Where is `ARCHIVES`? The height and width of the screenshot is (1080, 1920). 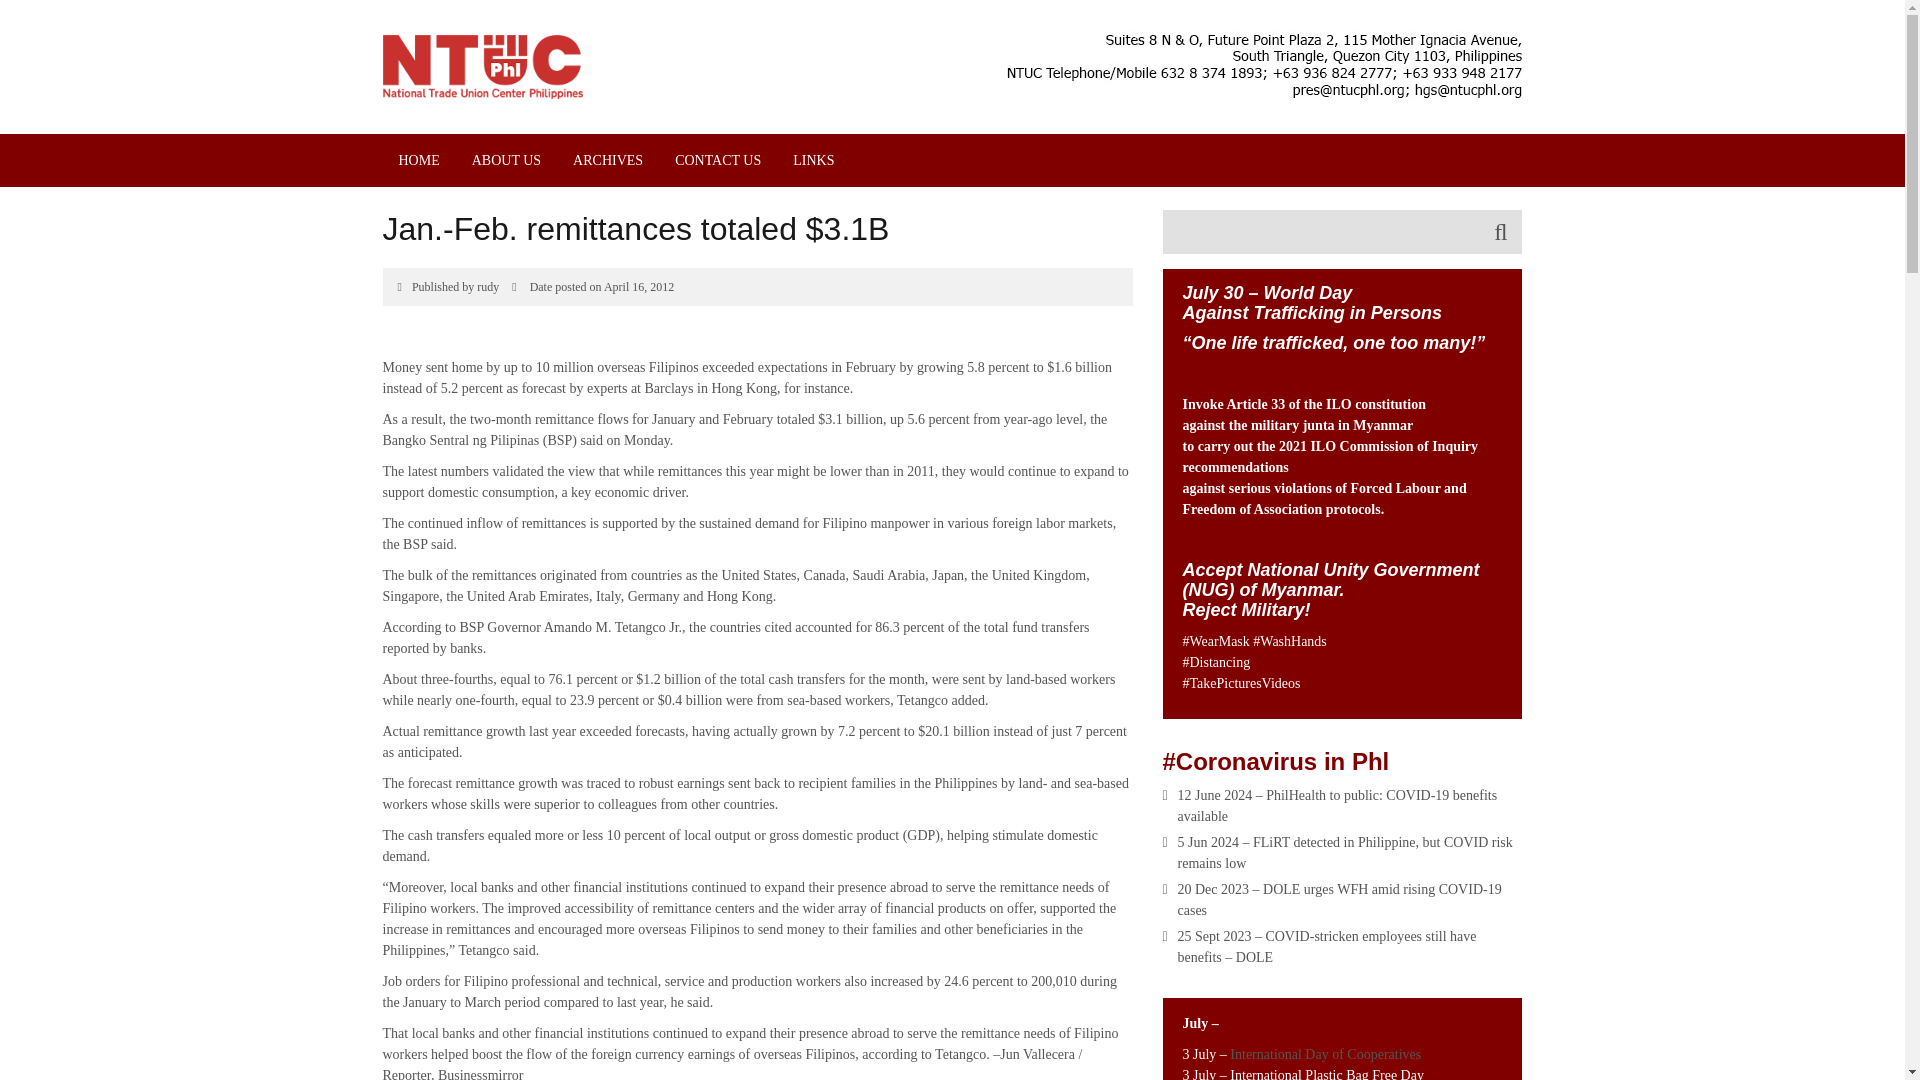
ARCHIVES is located at coordinates (607, 160).